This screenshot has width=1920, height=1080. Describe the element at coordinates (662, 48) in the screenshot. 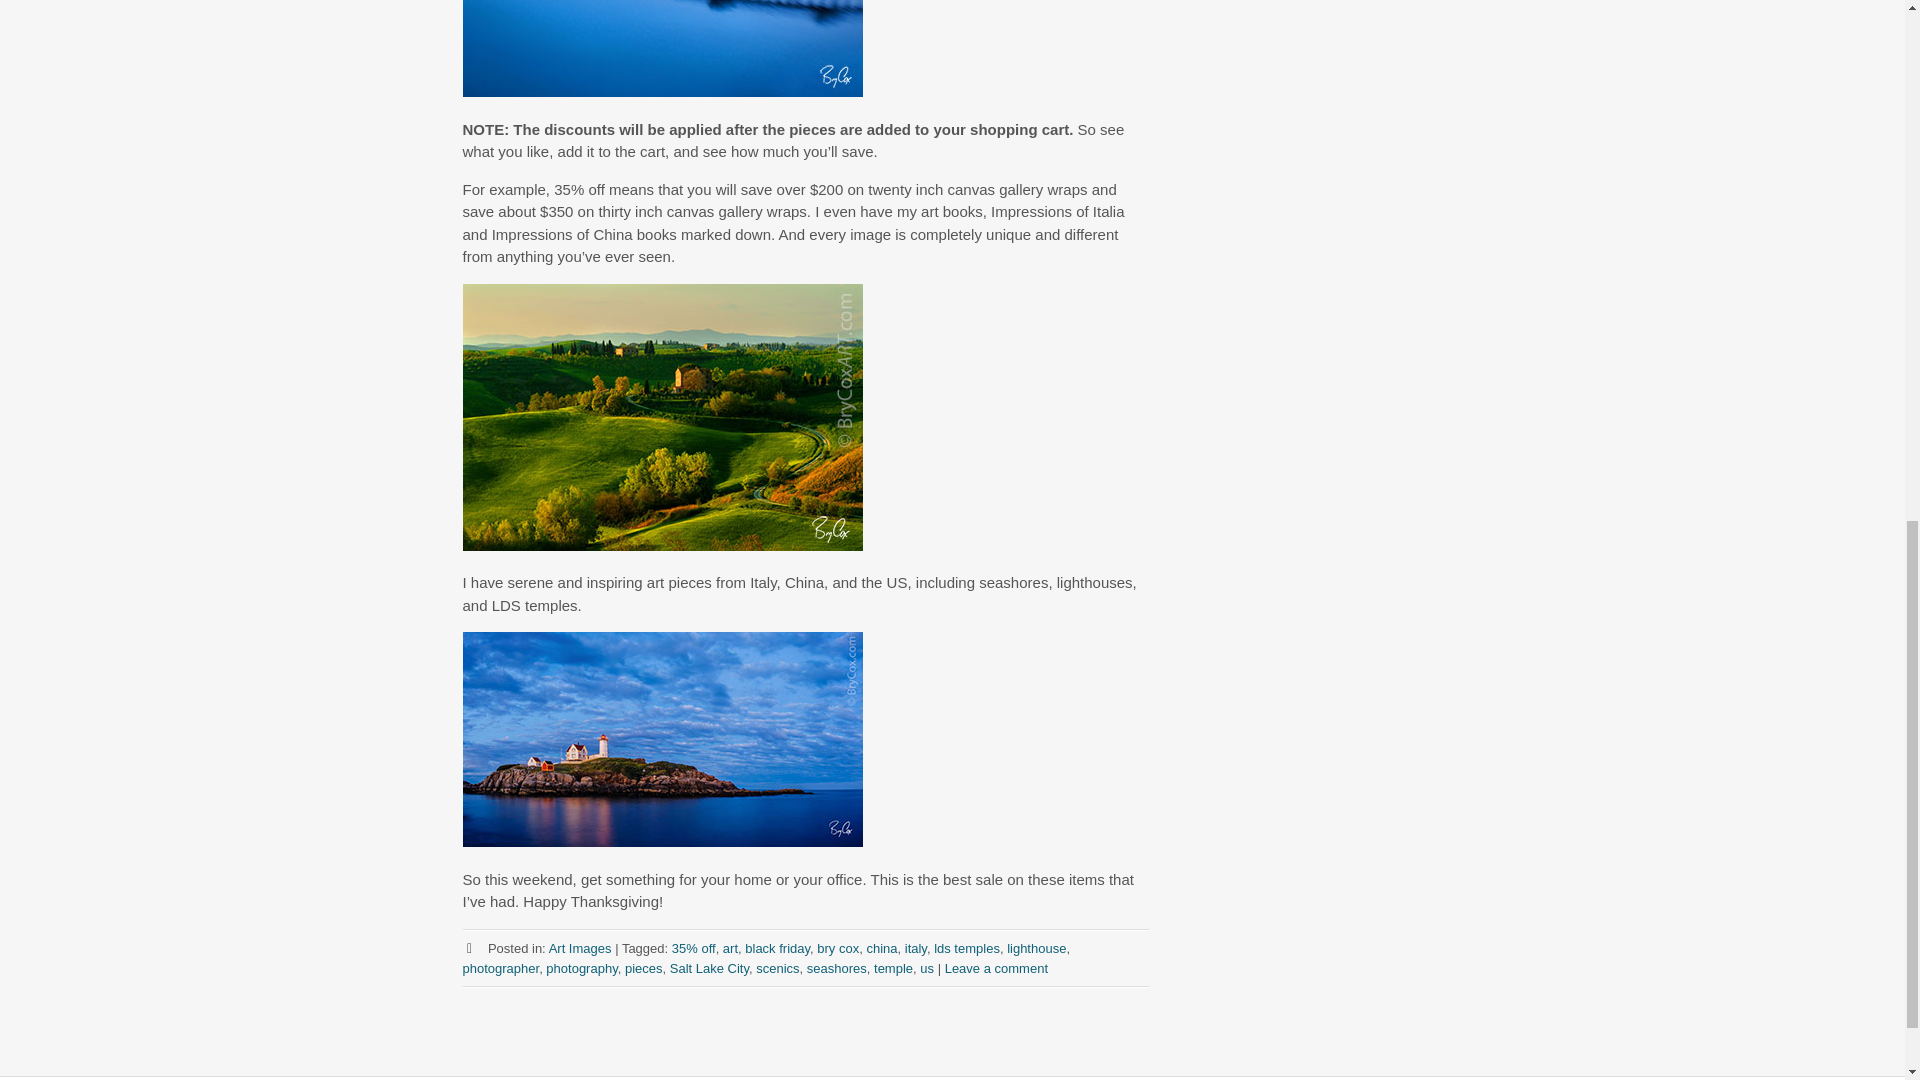

I see `Serene Dock Home at Twilight` at that location.